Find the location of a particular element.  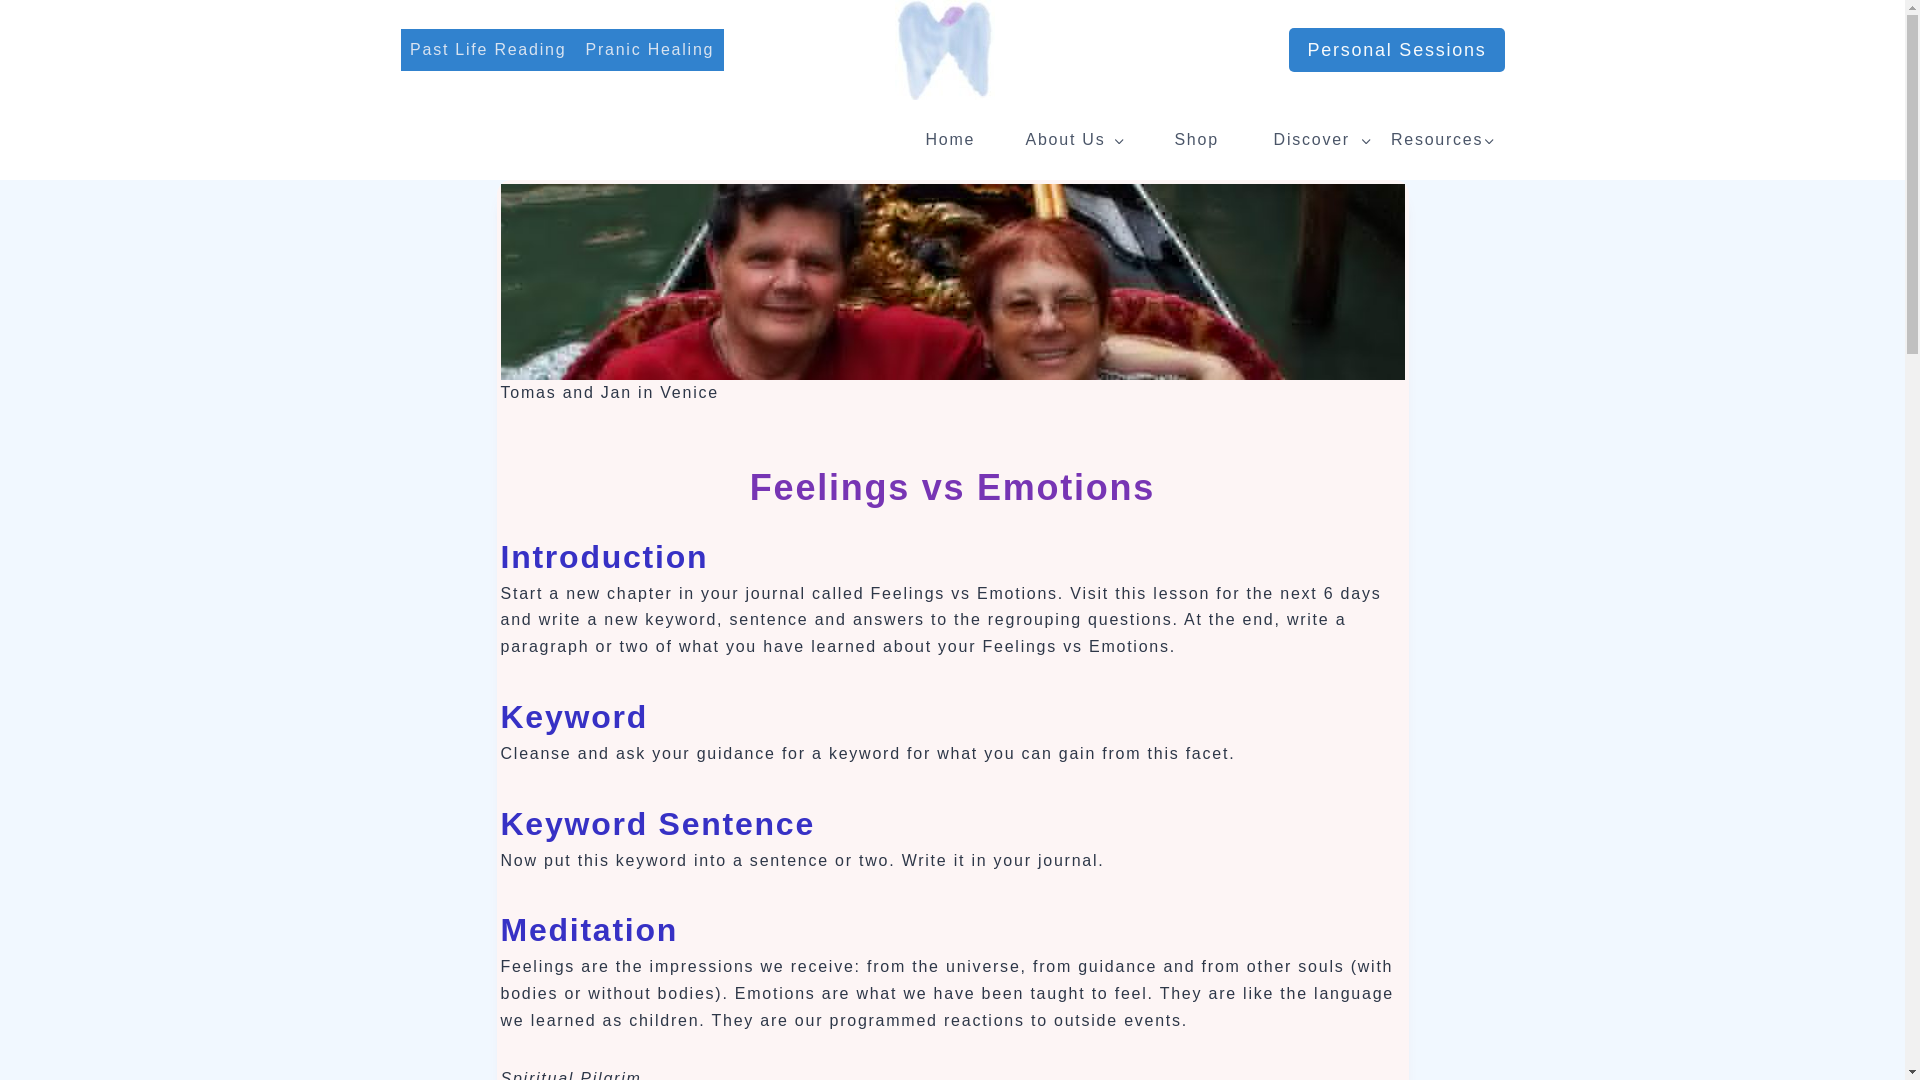

Profiles and Courses is located at coordinates (1196, 140).